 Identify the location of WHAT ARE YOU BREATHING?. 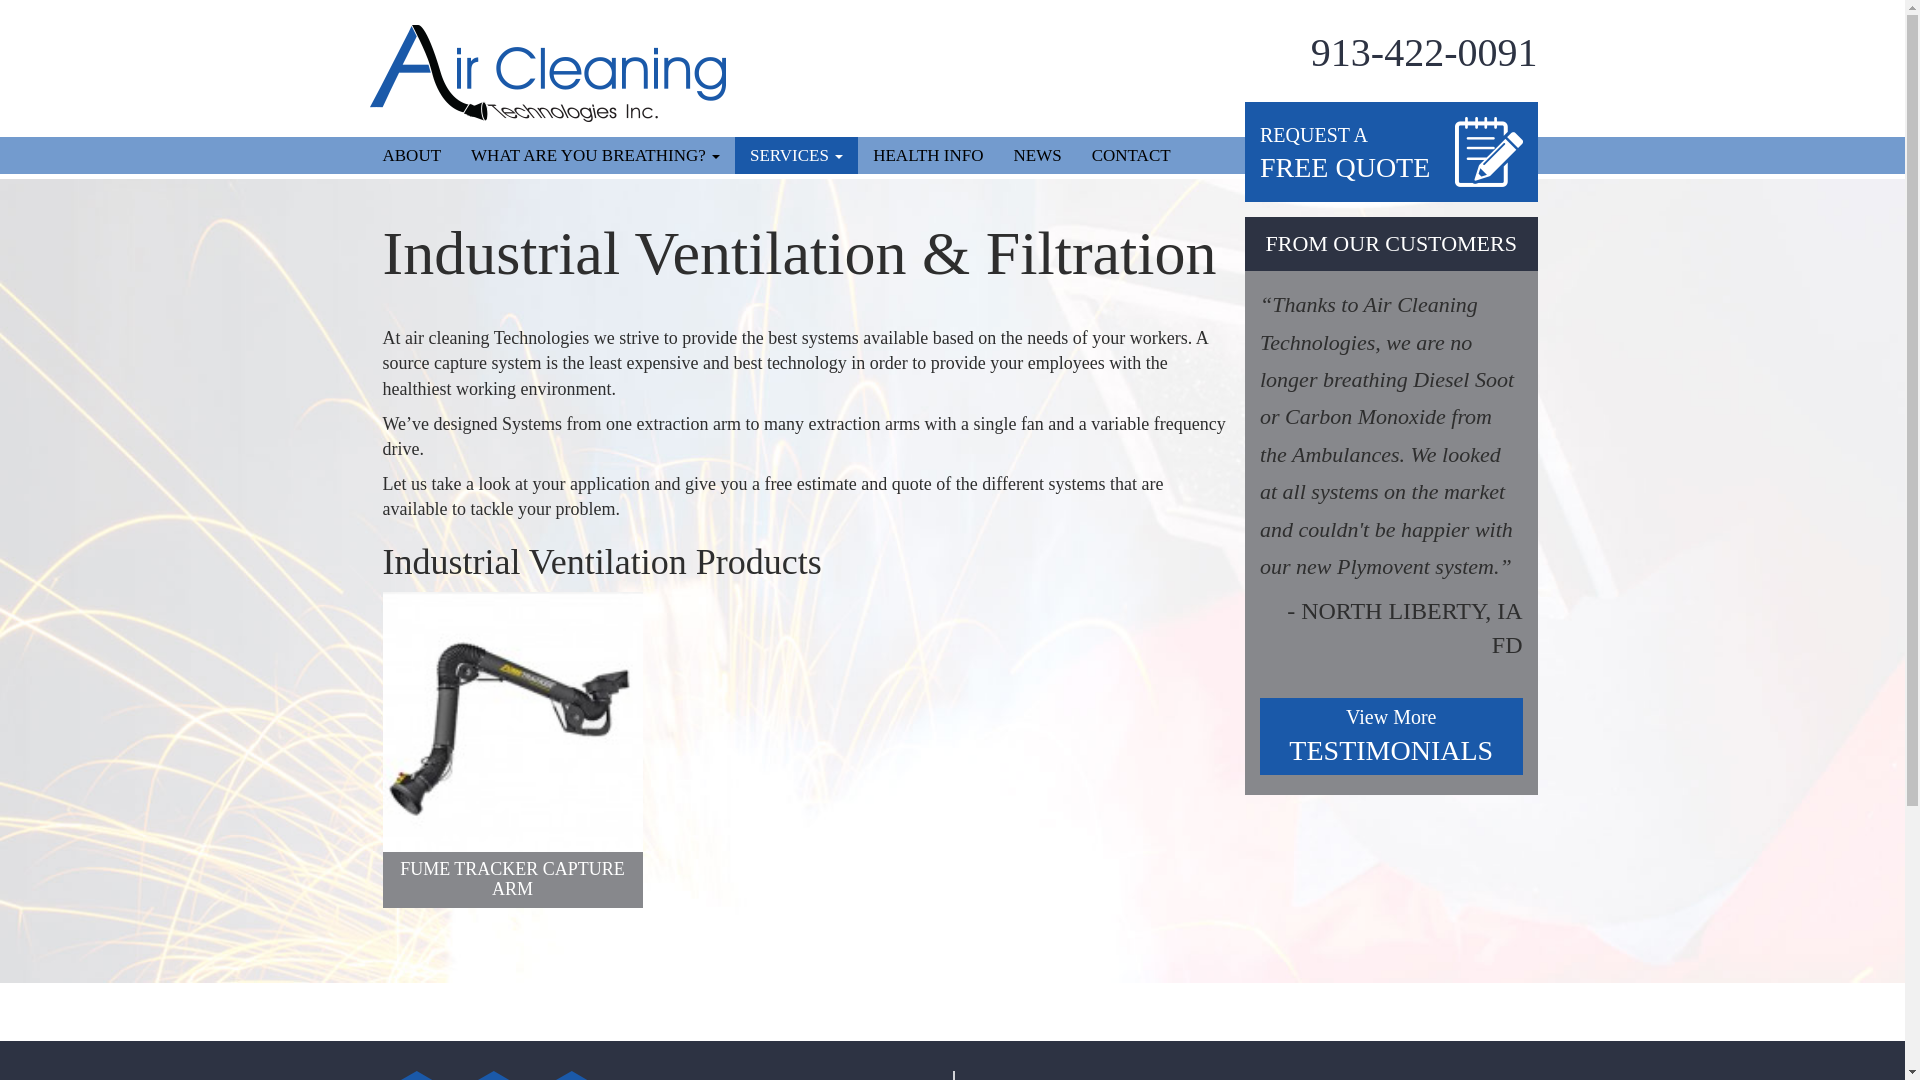
(1390, 736).